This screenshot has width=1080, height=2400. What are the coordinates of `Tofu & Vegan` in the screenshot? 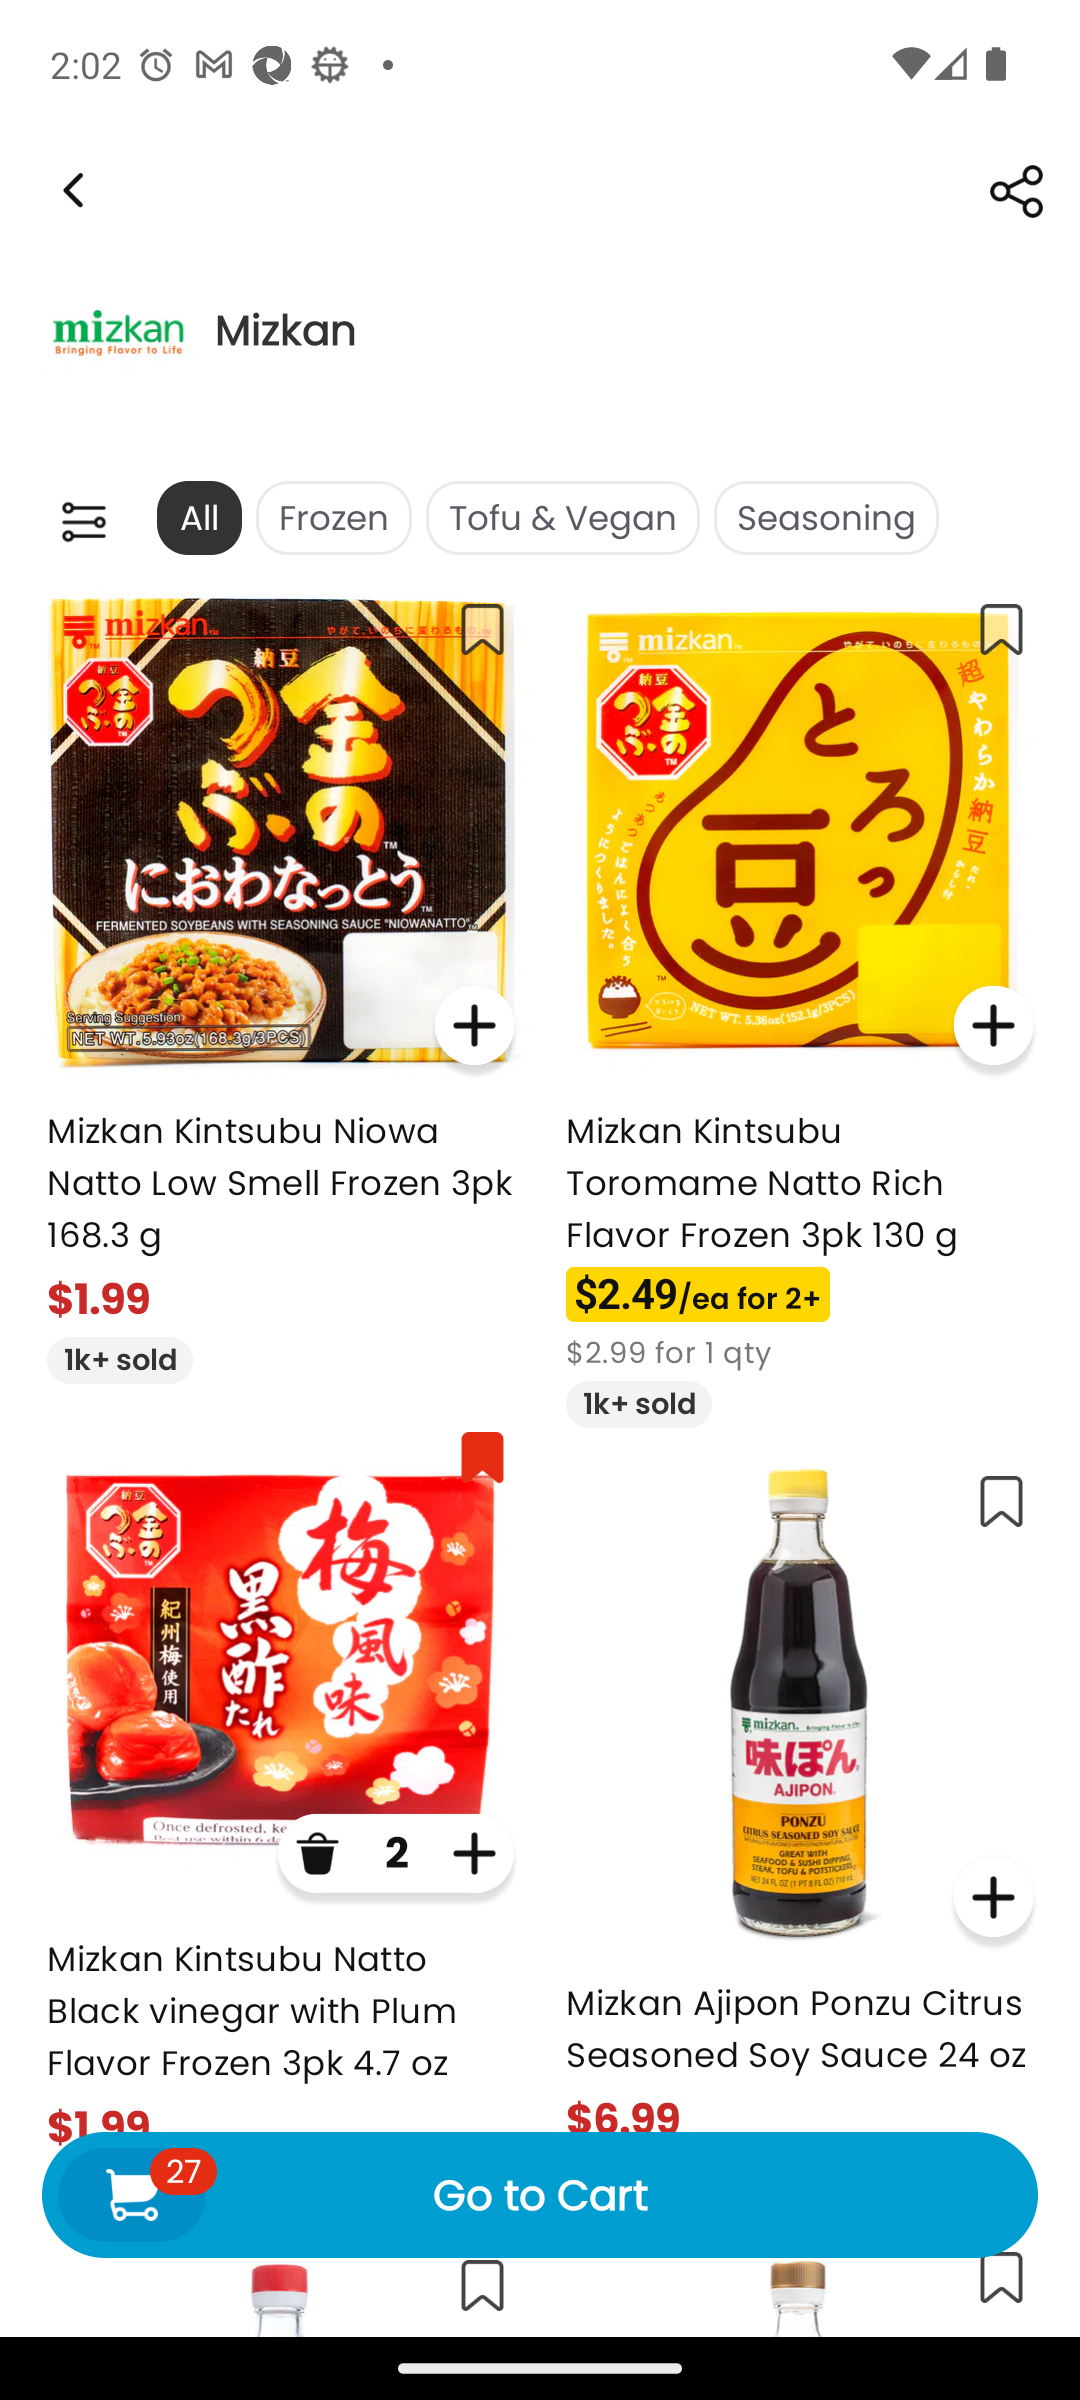 It's located at (562, 518).